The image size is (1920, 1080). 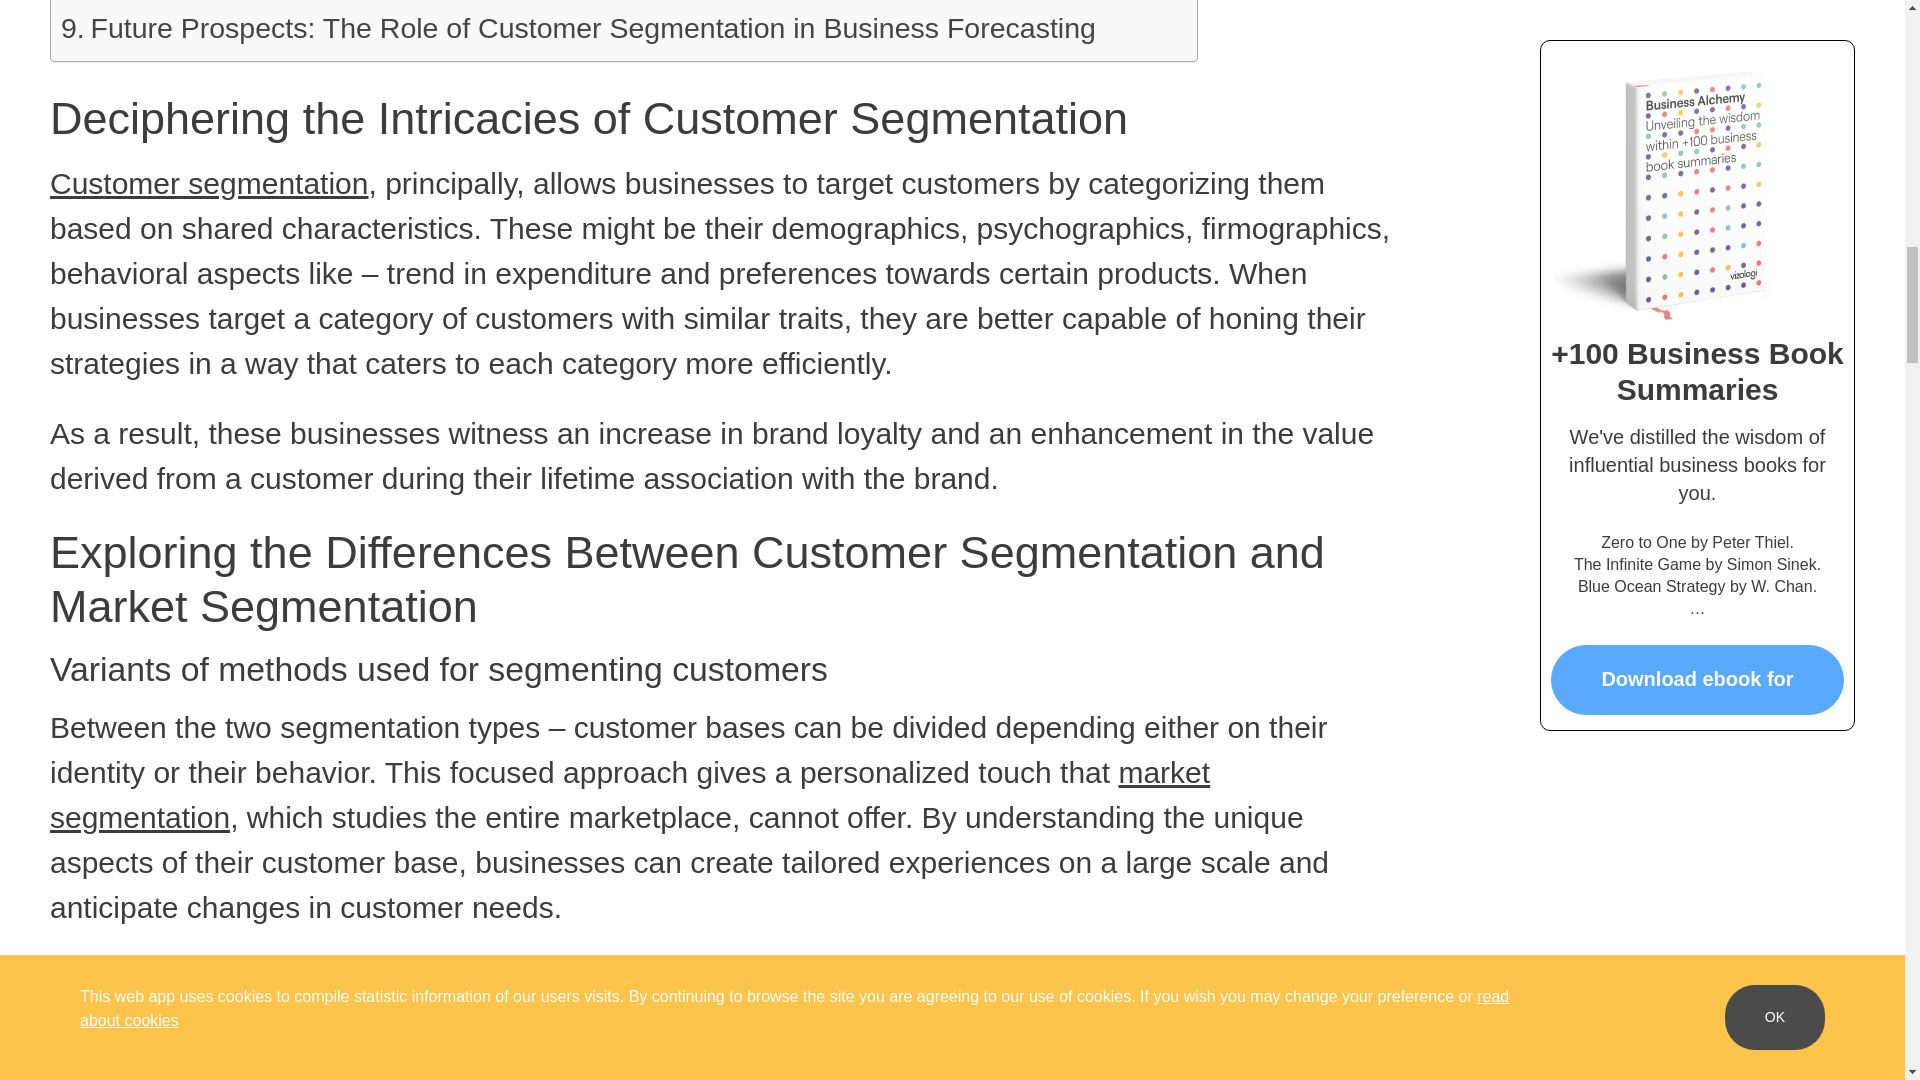 I want to click on Customer segmentation, so click(x=208, y=183).